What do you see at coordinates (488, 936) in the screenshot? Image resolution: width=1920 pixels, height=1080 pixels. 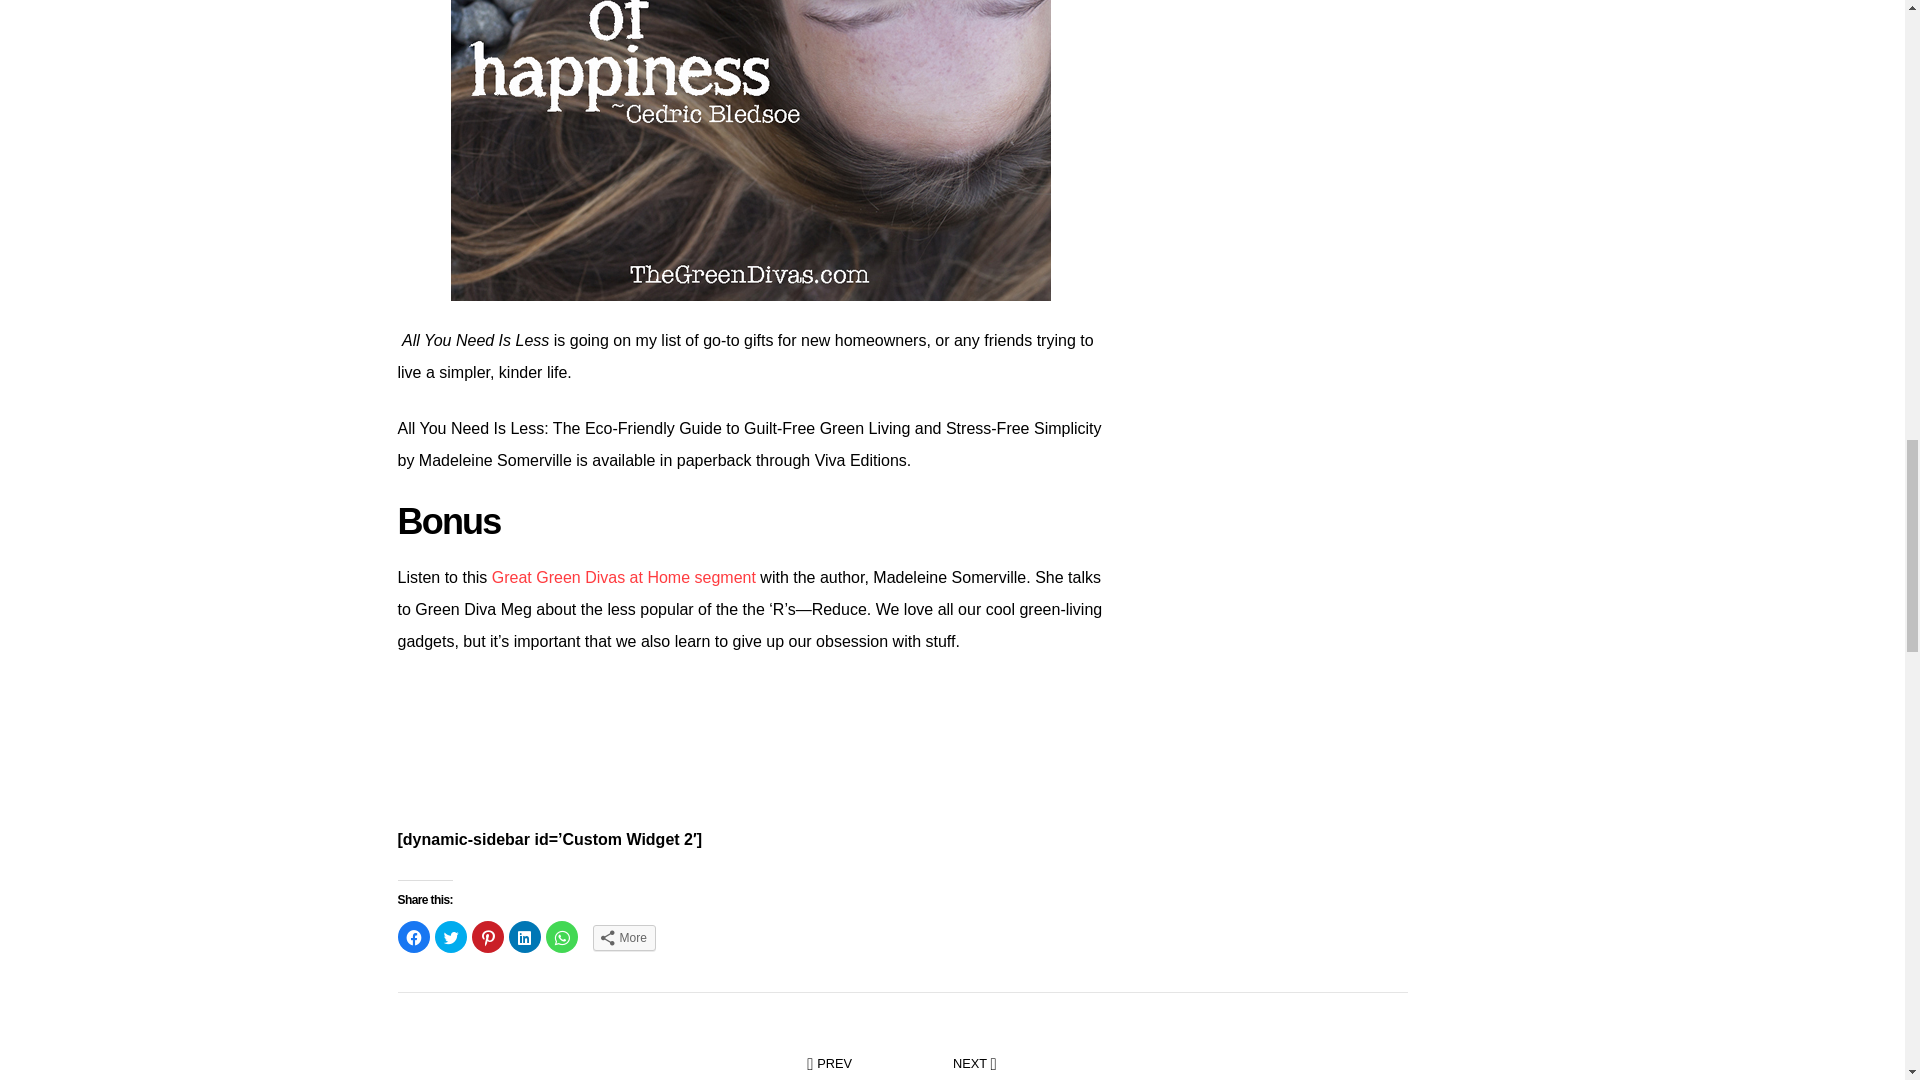 I see `Click to share on Pinterest` at bounding box center [488, 936].